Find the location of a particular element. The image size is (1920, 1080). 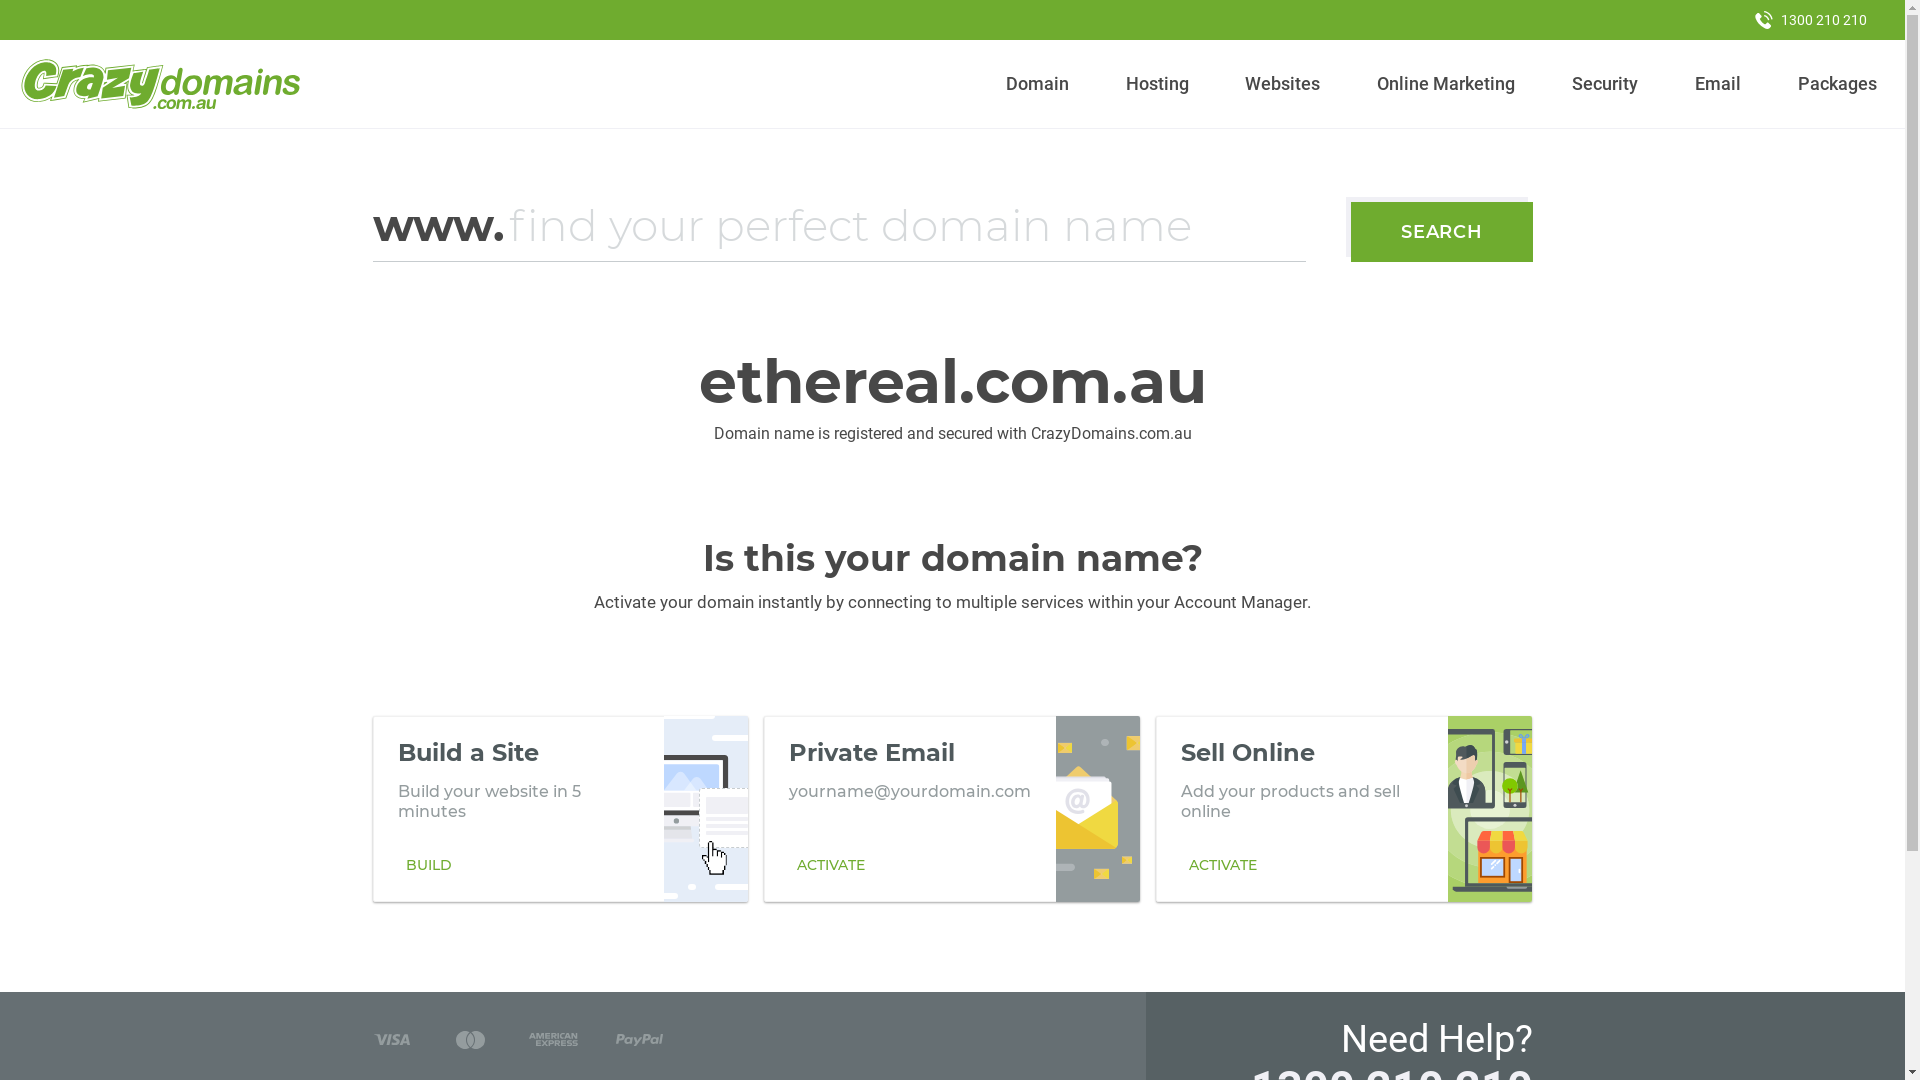

Packages is located at coordinates (1837, 84).